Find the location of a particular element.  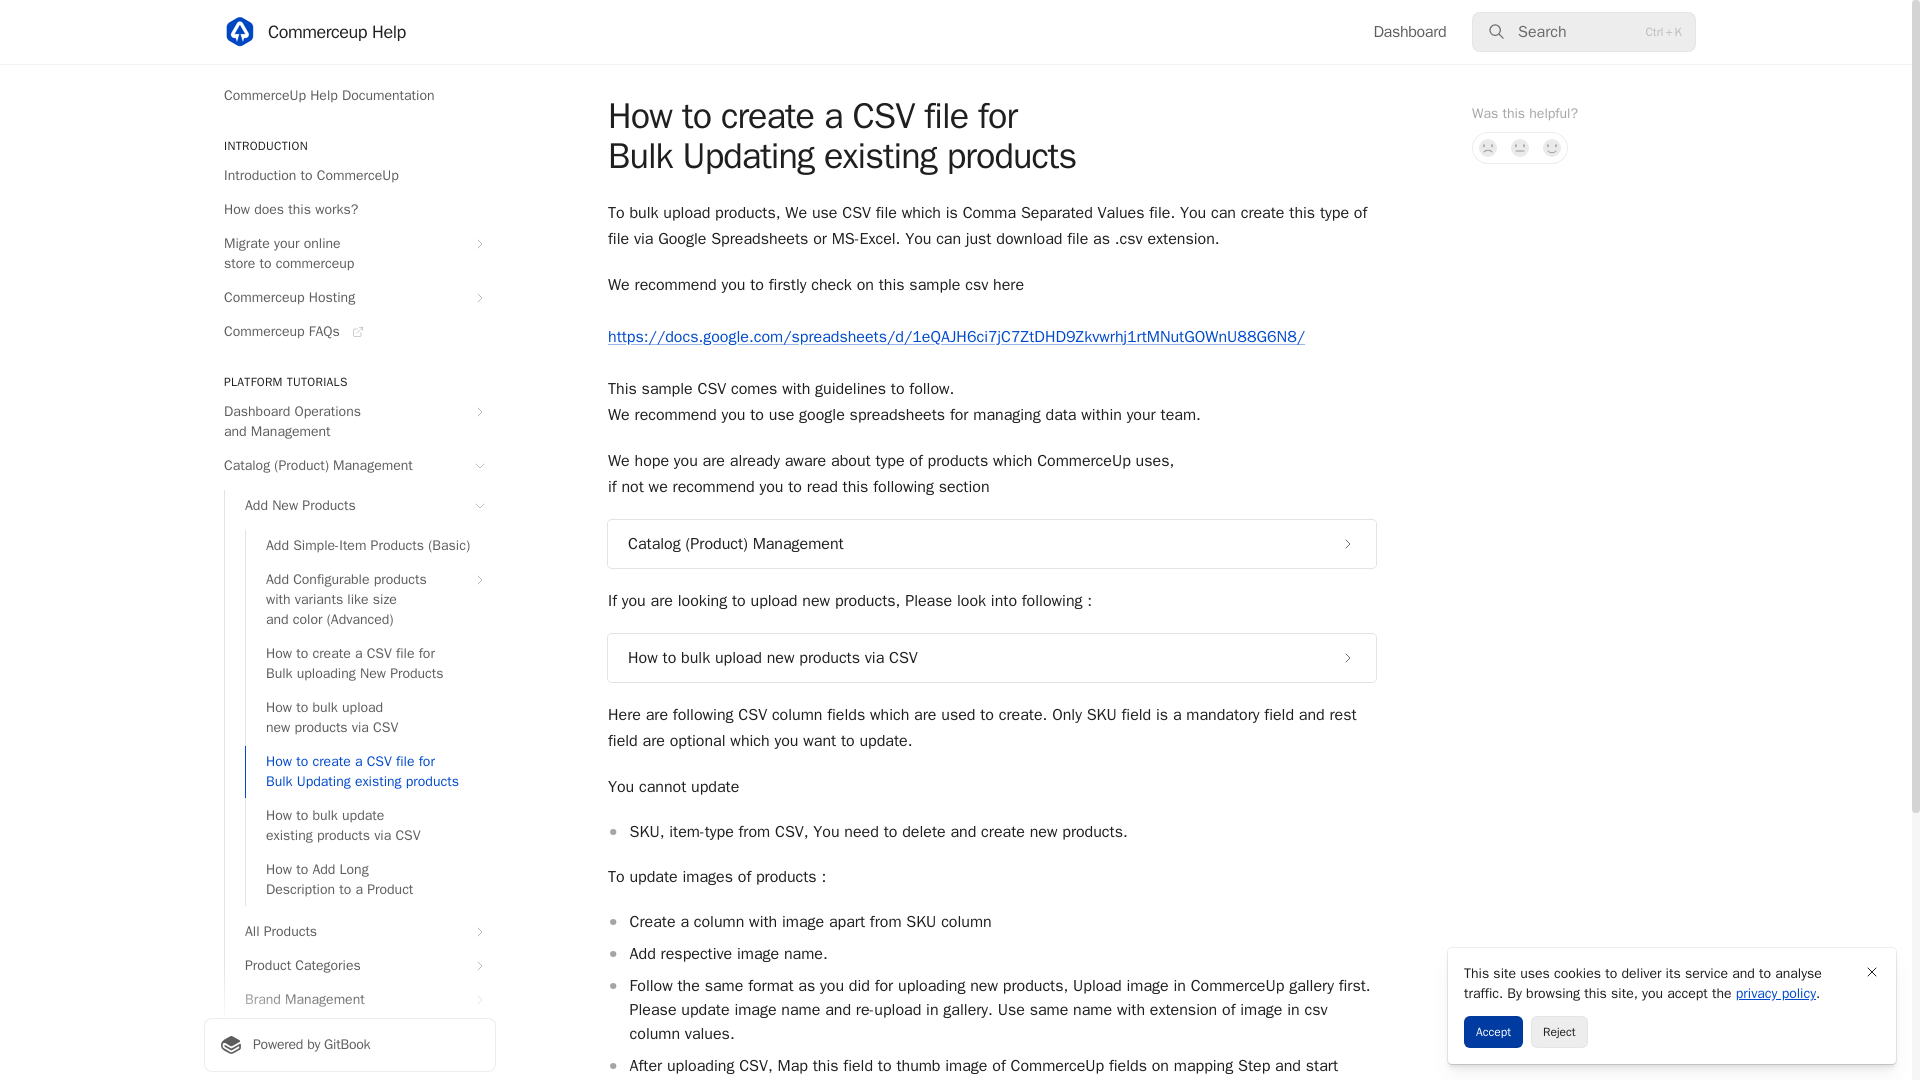

Dashboard is located at coordinates (1408, 32).